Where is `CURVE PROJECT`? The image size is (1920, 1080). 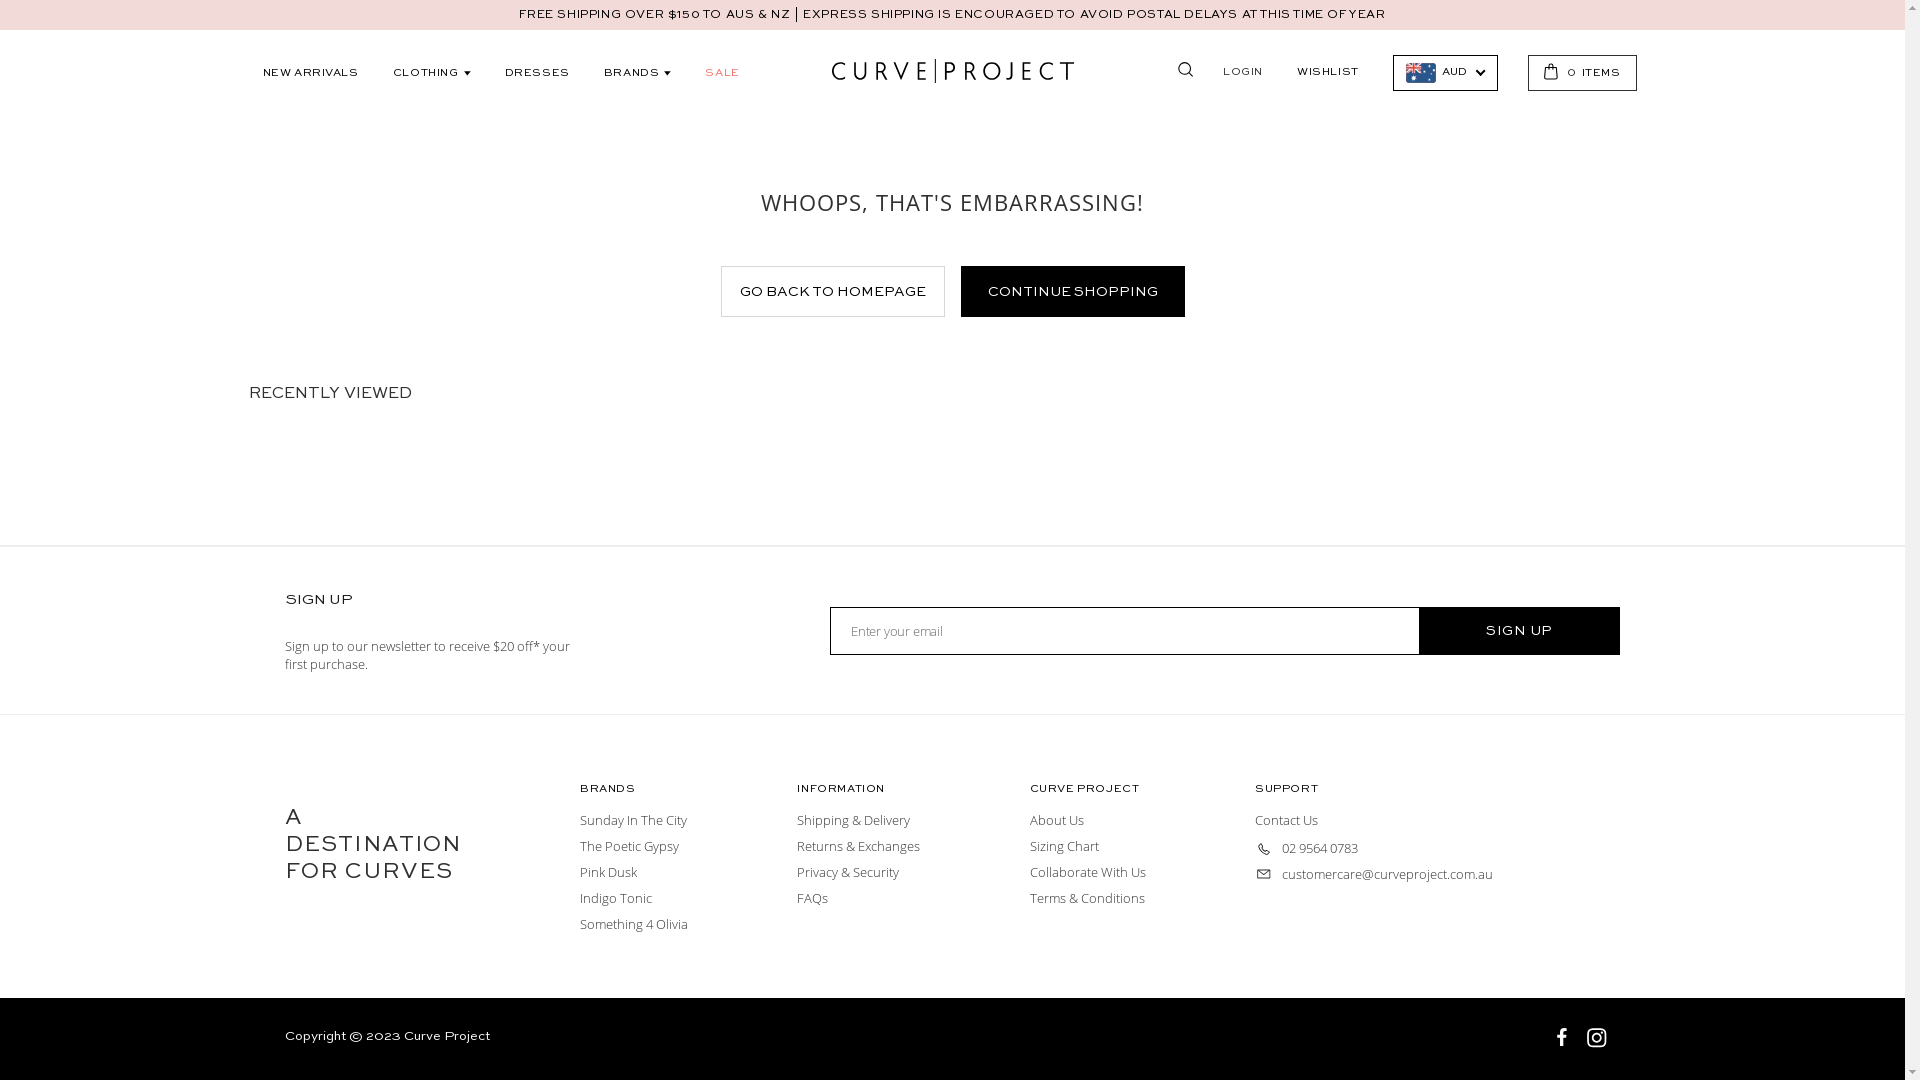
CURVE PROJECT is located at coordinates (953, 71).